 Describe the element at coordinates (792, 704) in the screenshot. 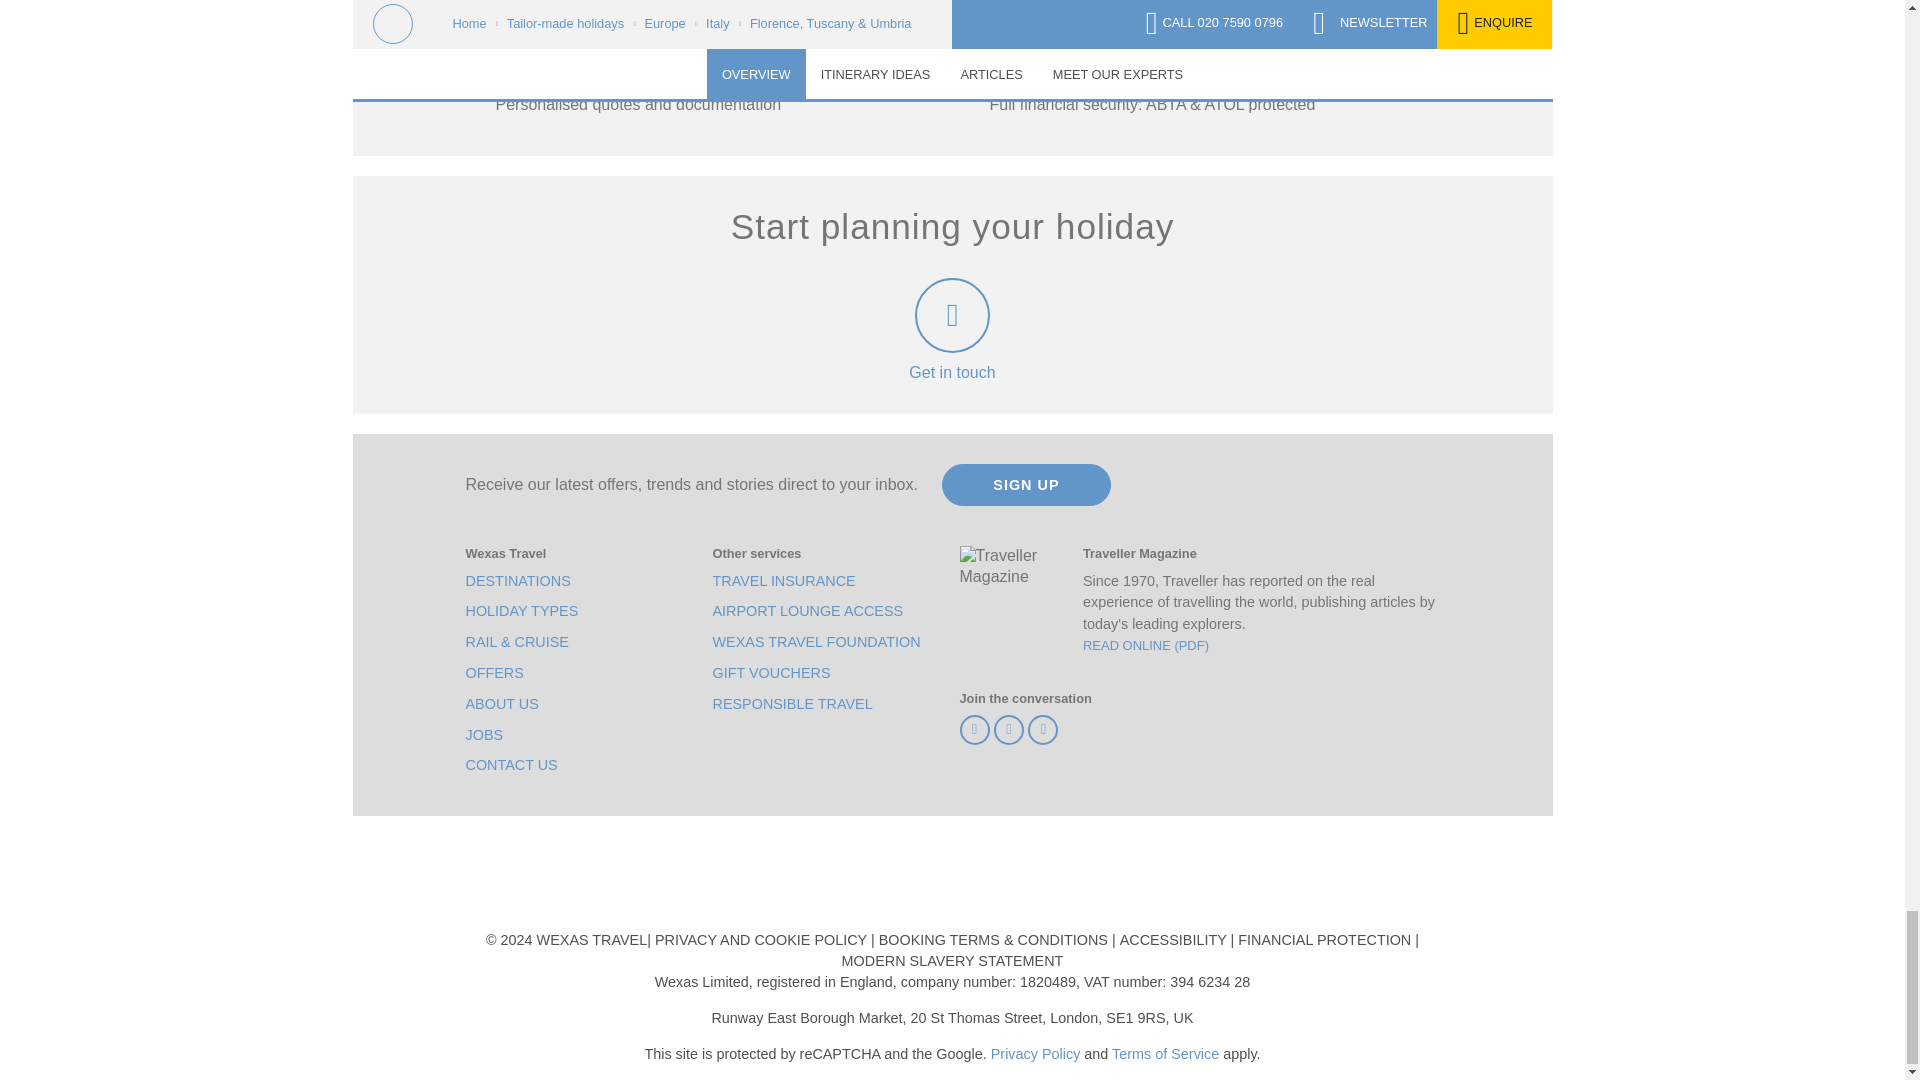

I see `Responsible Travel` at that location.